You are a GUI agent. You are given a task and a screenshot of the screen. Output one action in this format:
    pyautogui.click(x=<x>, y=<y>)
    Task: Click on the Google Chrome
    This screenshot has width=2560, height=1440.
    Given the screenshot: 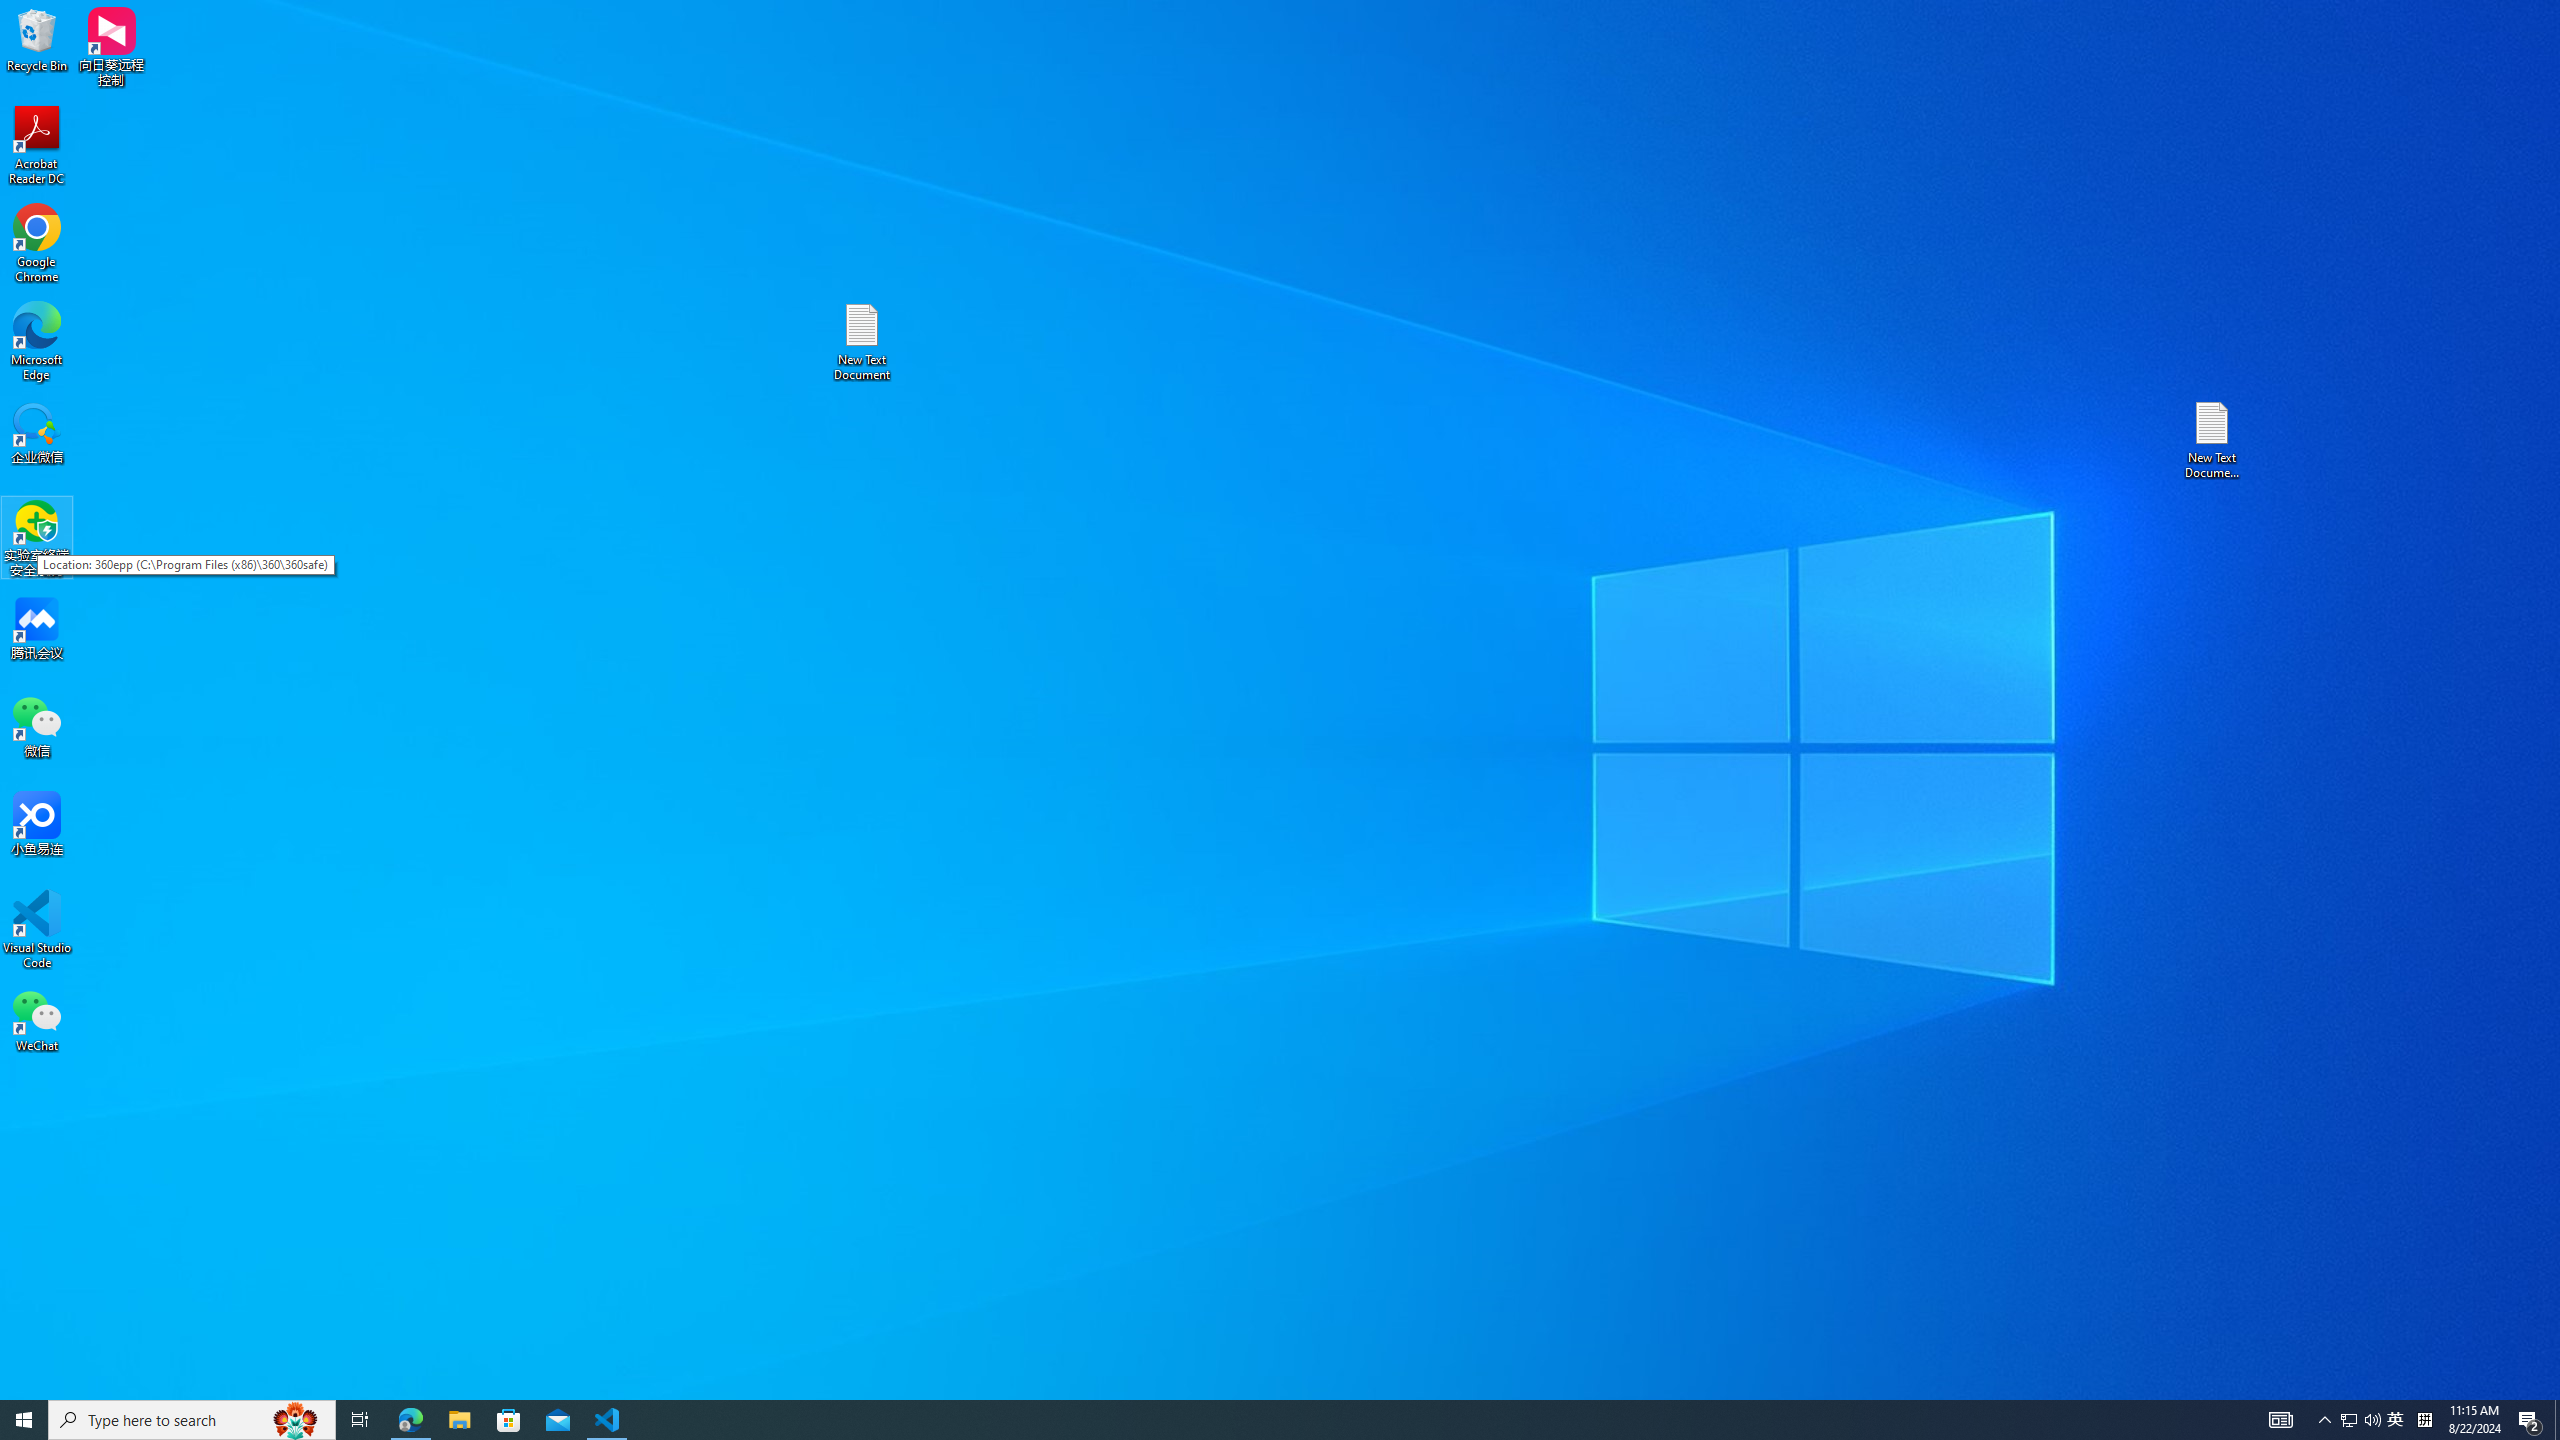 What is the action you would take?
    pyautogui.click(x=1244, y=1420)
    